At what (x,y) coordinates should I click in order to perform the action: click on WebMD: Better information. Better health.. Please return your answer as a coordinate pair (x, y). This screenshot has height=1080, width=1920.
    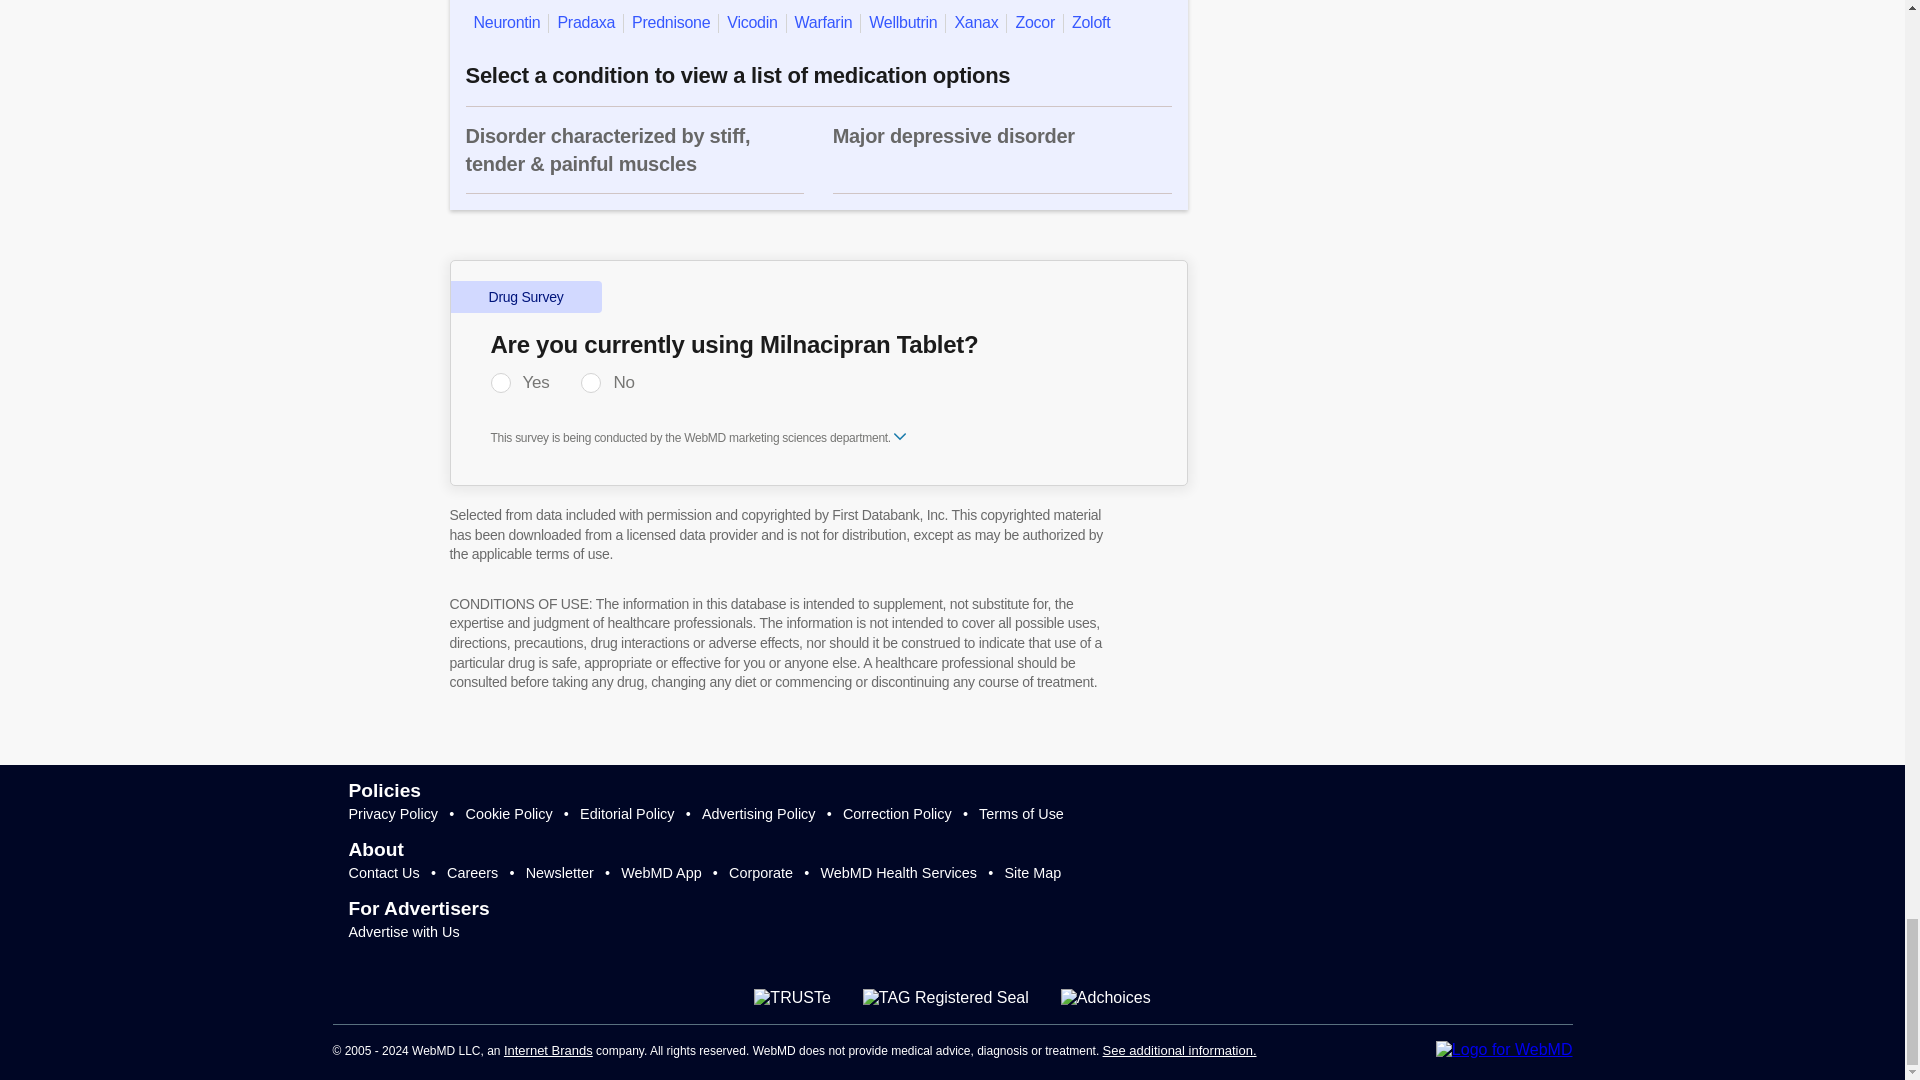
    Looking at the image, I should click on (1504, 1050).